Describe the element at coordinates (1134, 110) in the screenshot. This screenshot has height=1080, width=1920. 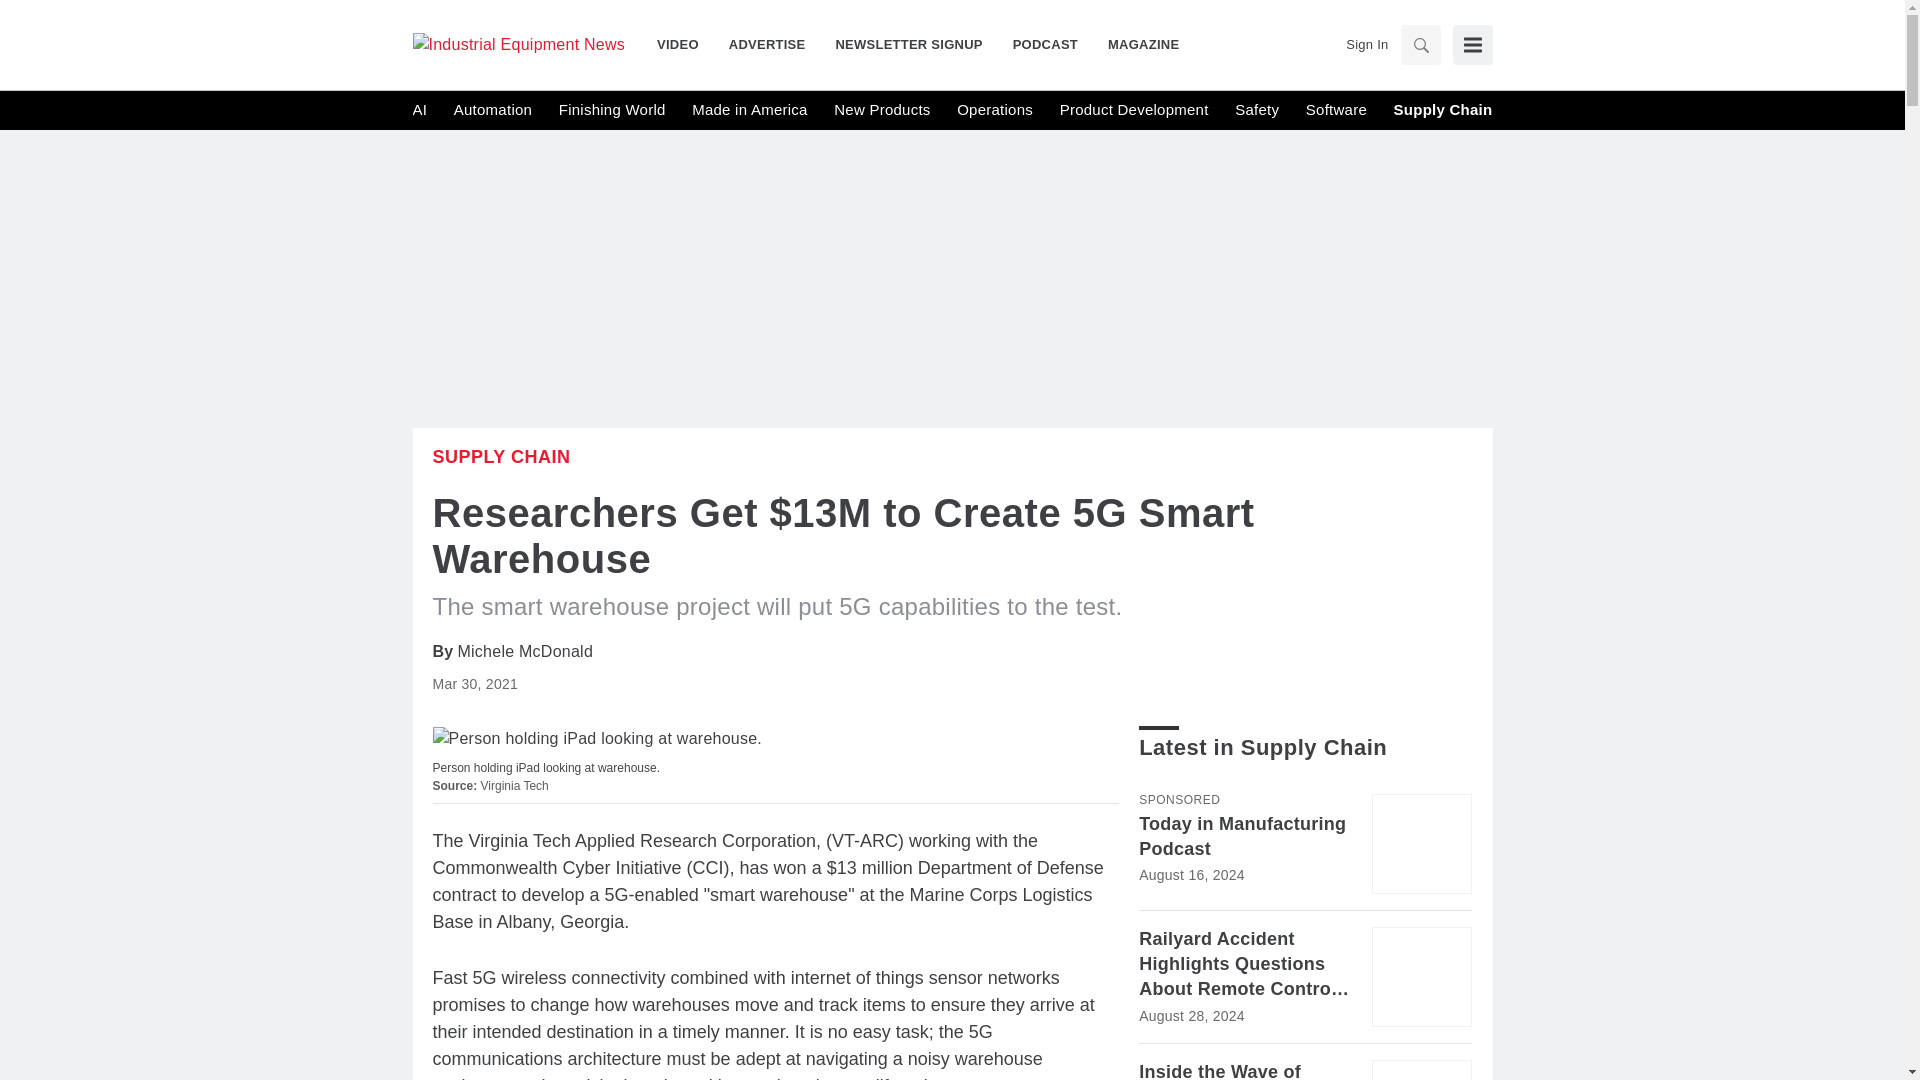
I see `Product Development` at that location.